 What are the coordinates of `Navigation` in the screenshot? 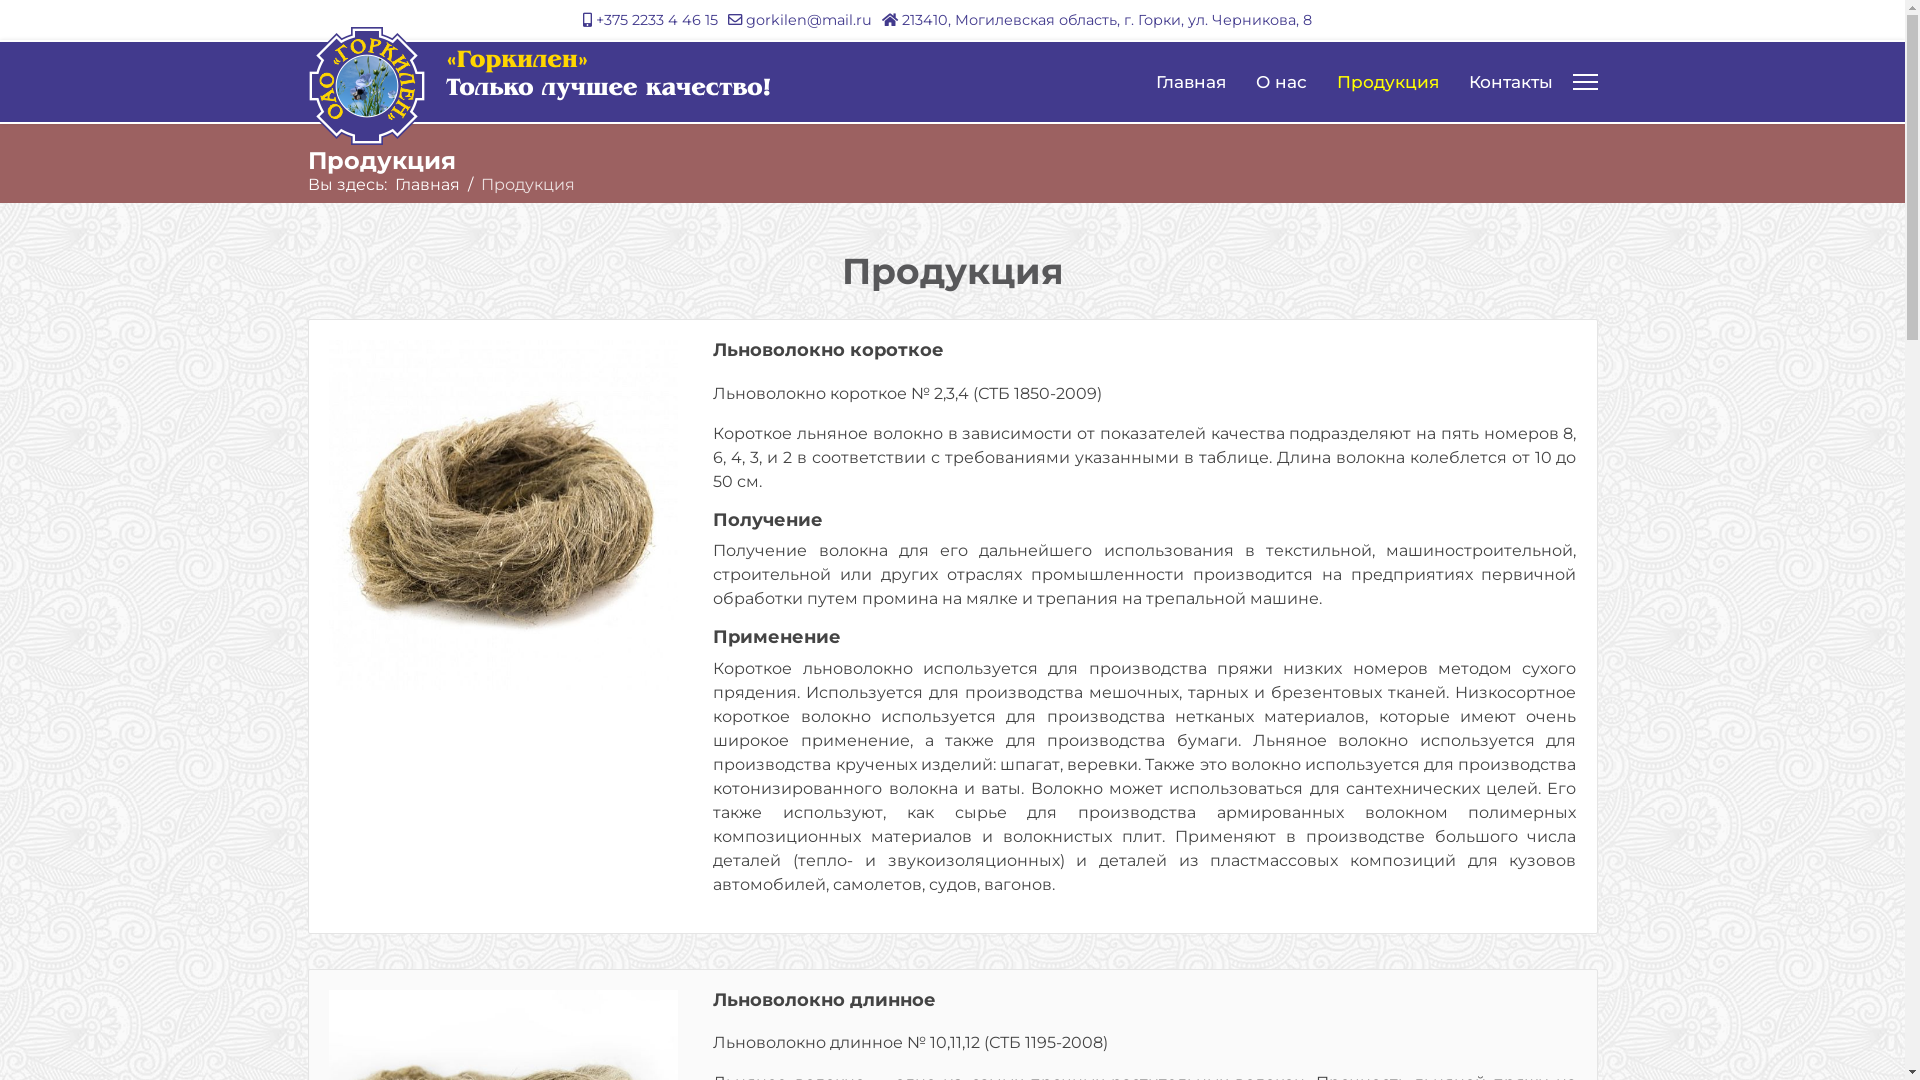 It's located at (1584, 82).